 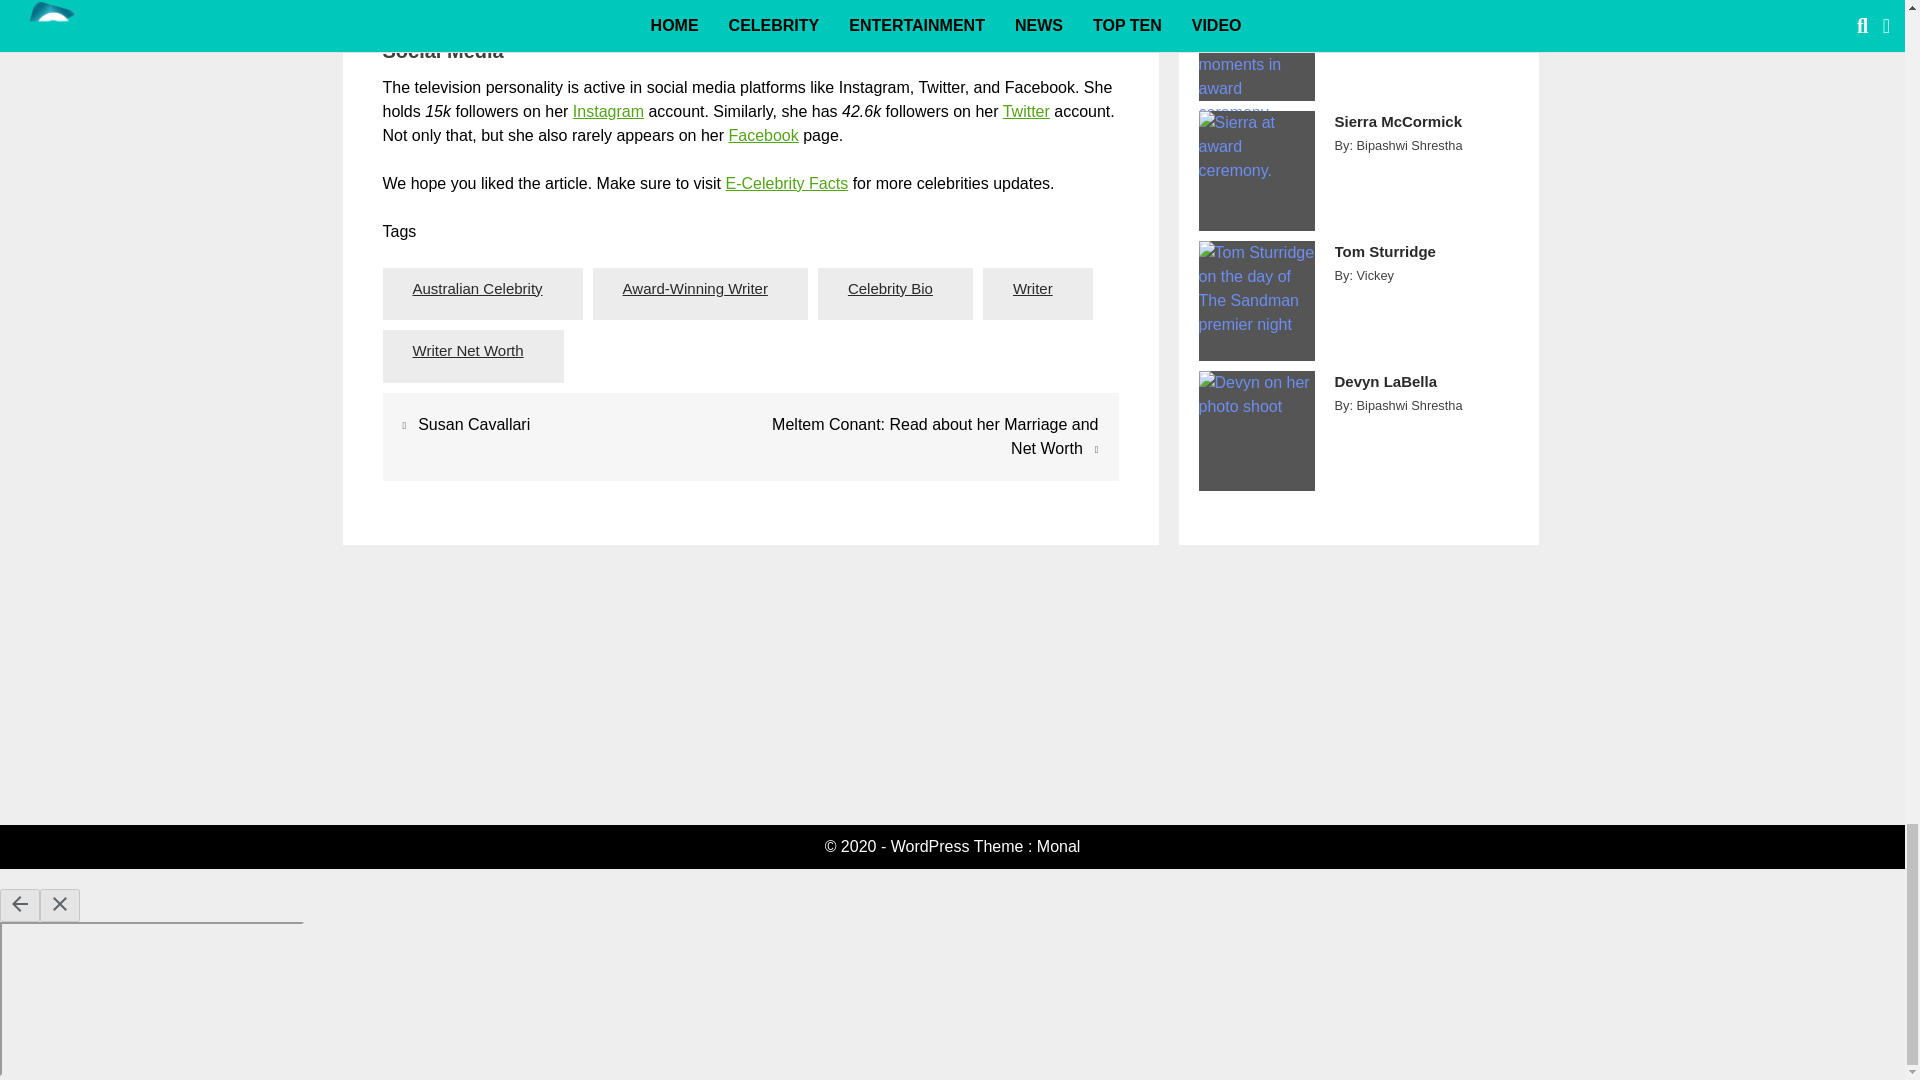 What do you see at coordinates (890, 289) in the screenshot?
I see `Celebrity Bio` at bounding box center [890, 289].